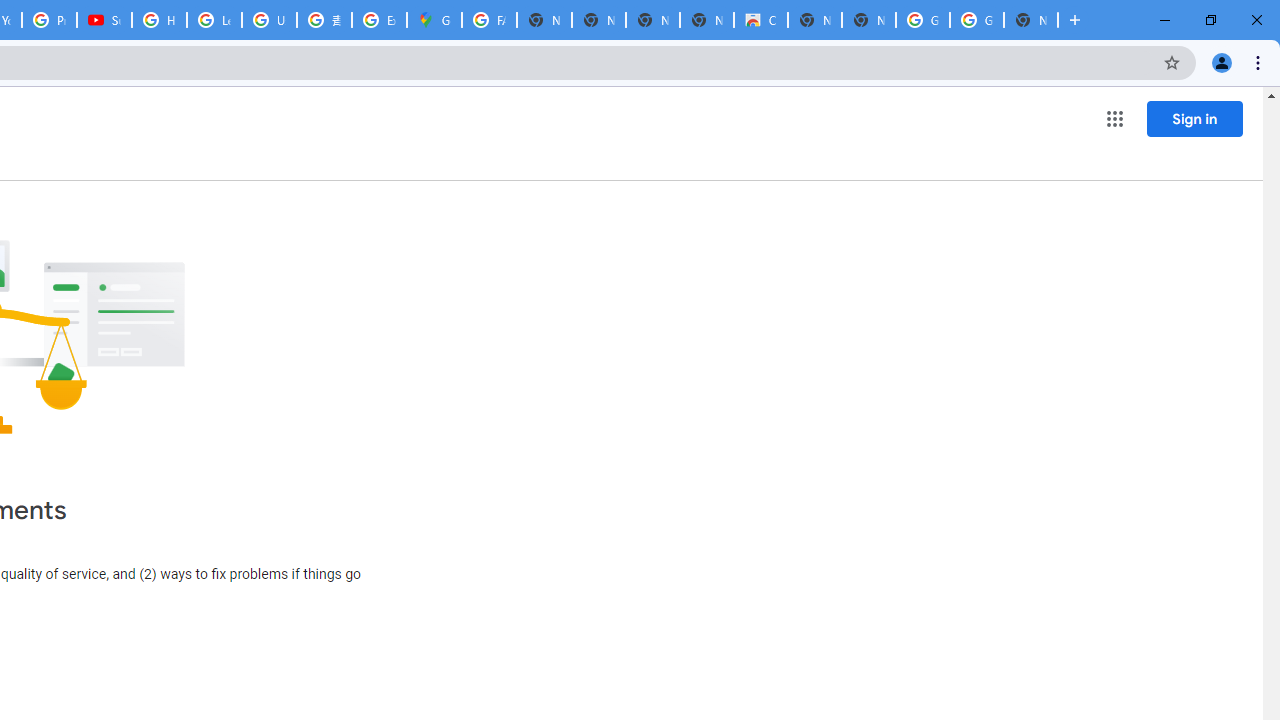 This screenshot has height=720, width=1280. Describe the element at coordinates (1222, 62) in the screenshot. I see `You` at that location.